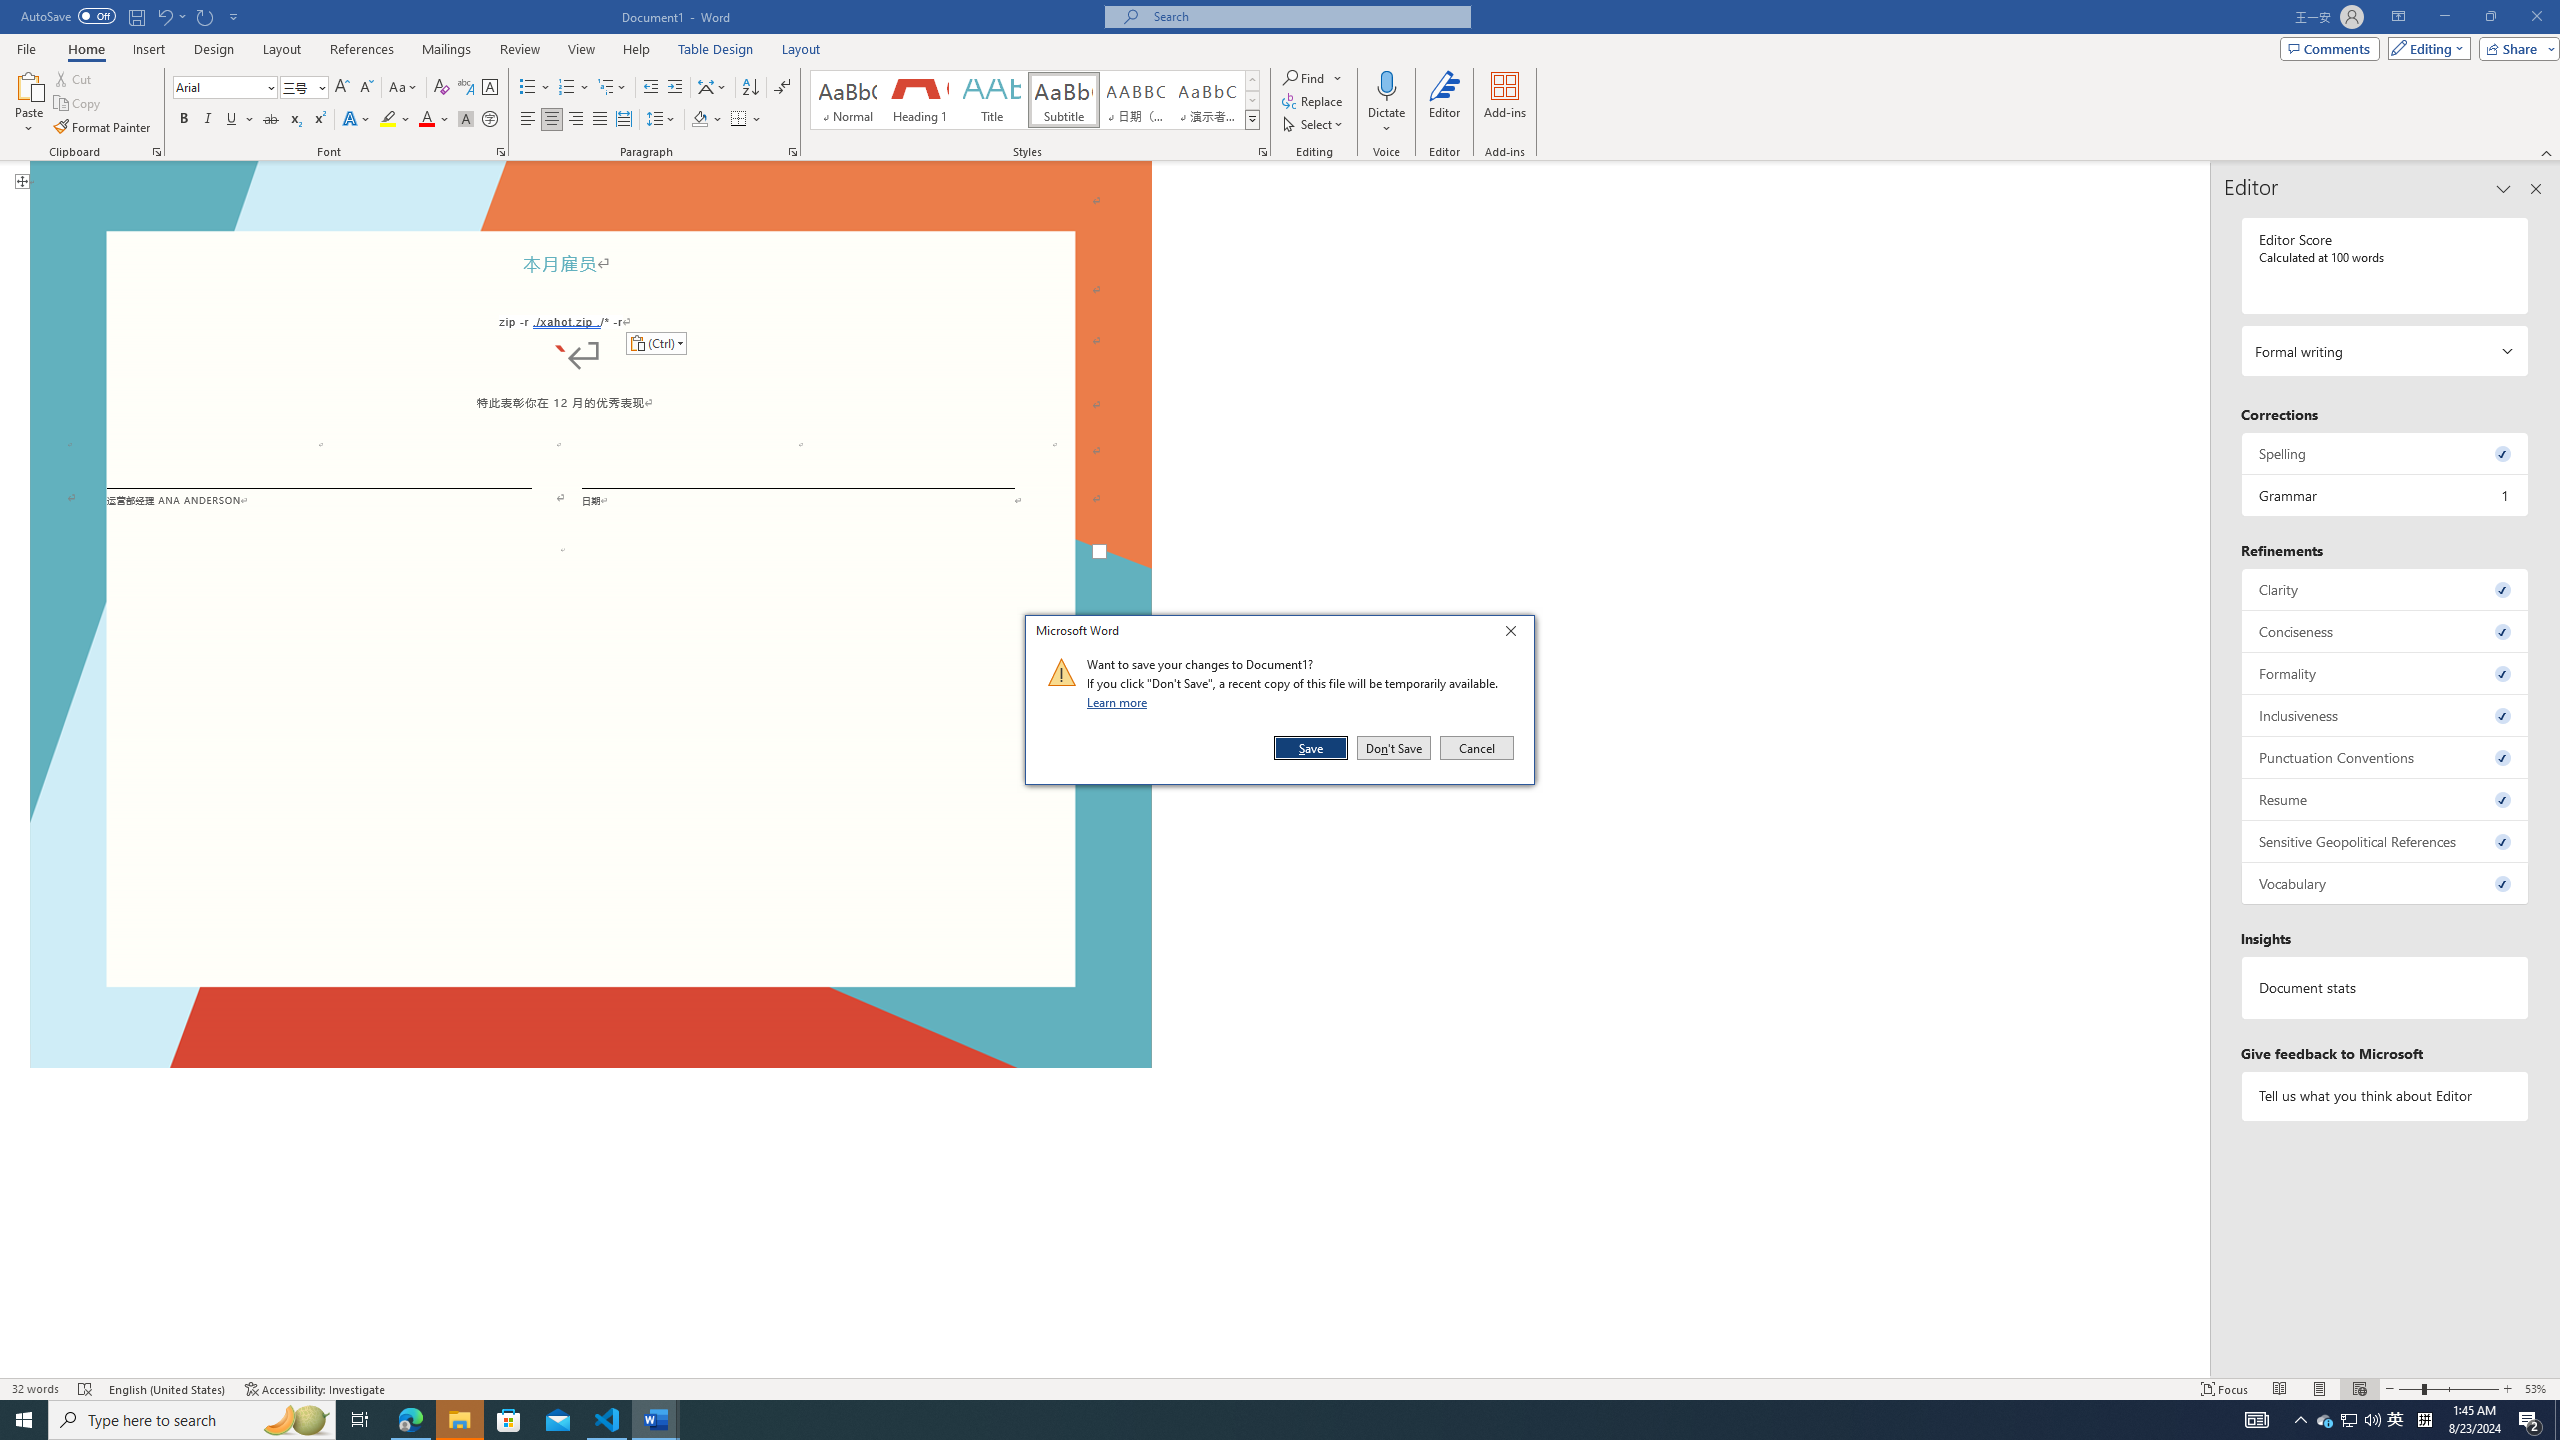 This screenshot has height=1440, width=2560. I want to click on Task View, so click(360, 1420).